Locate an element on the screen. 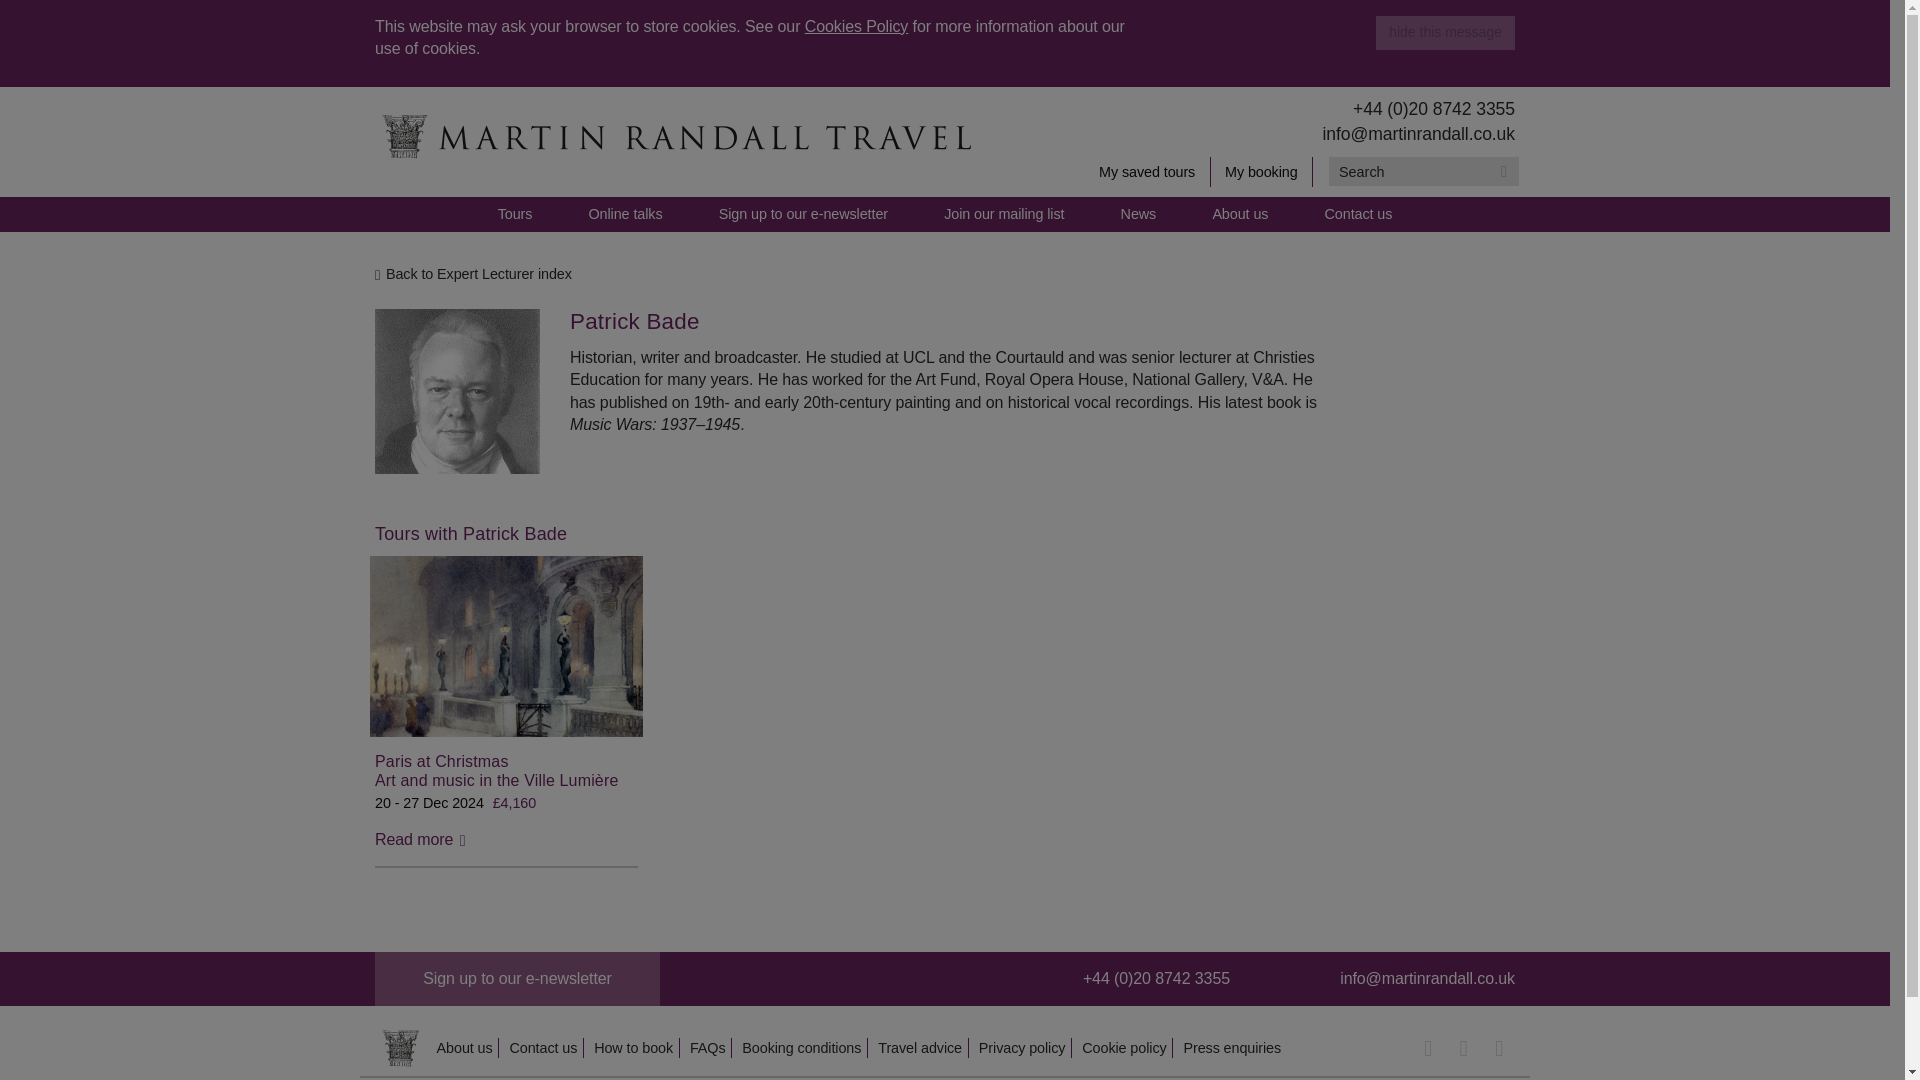  Martin Randall Travel is located at coordinates (674, 137).